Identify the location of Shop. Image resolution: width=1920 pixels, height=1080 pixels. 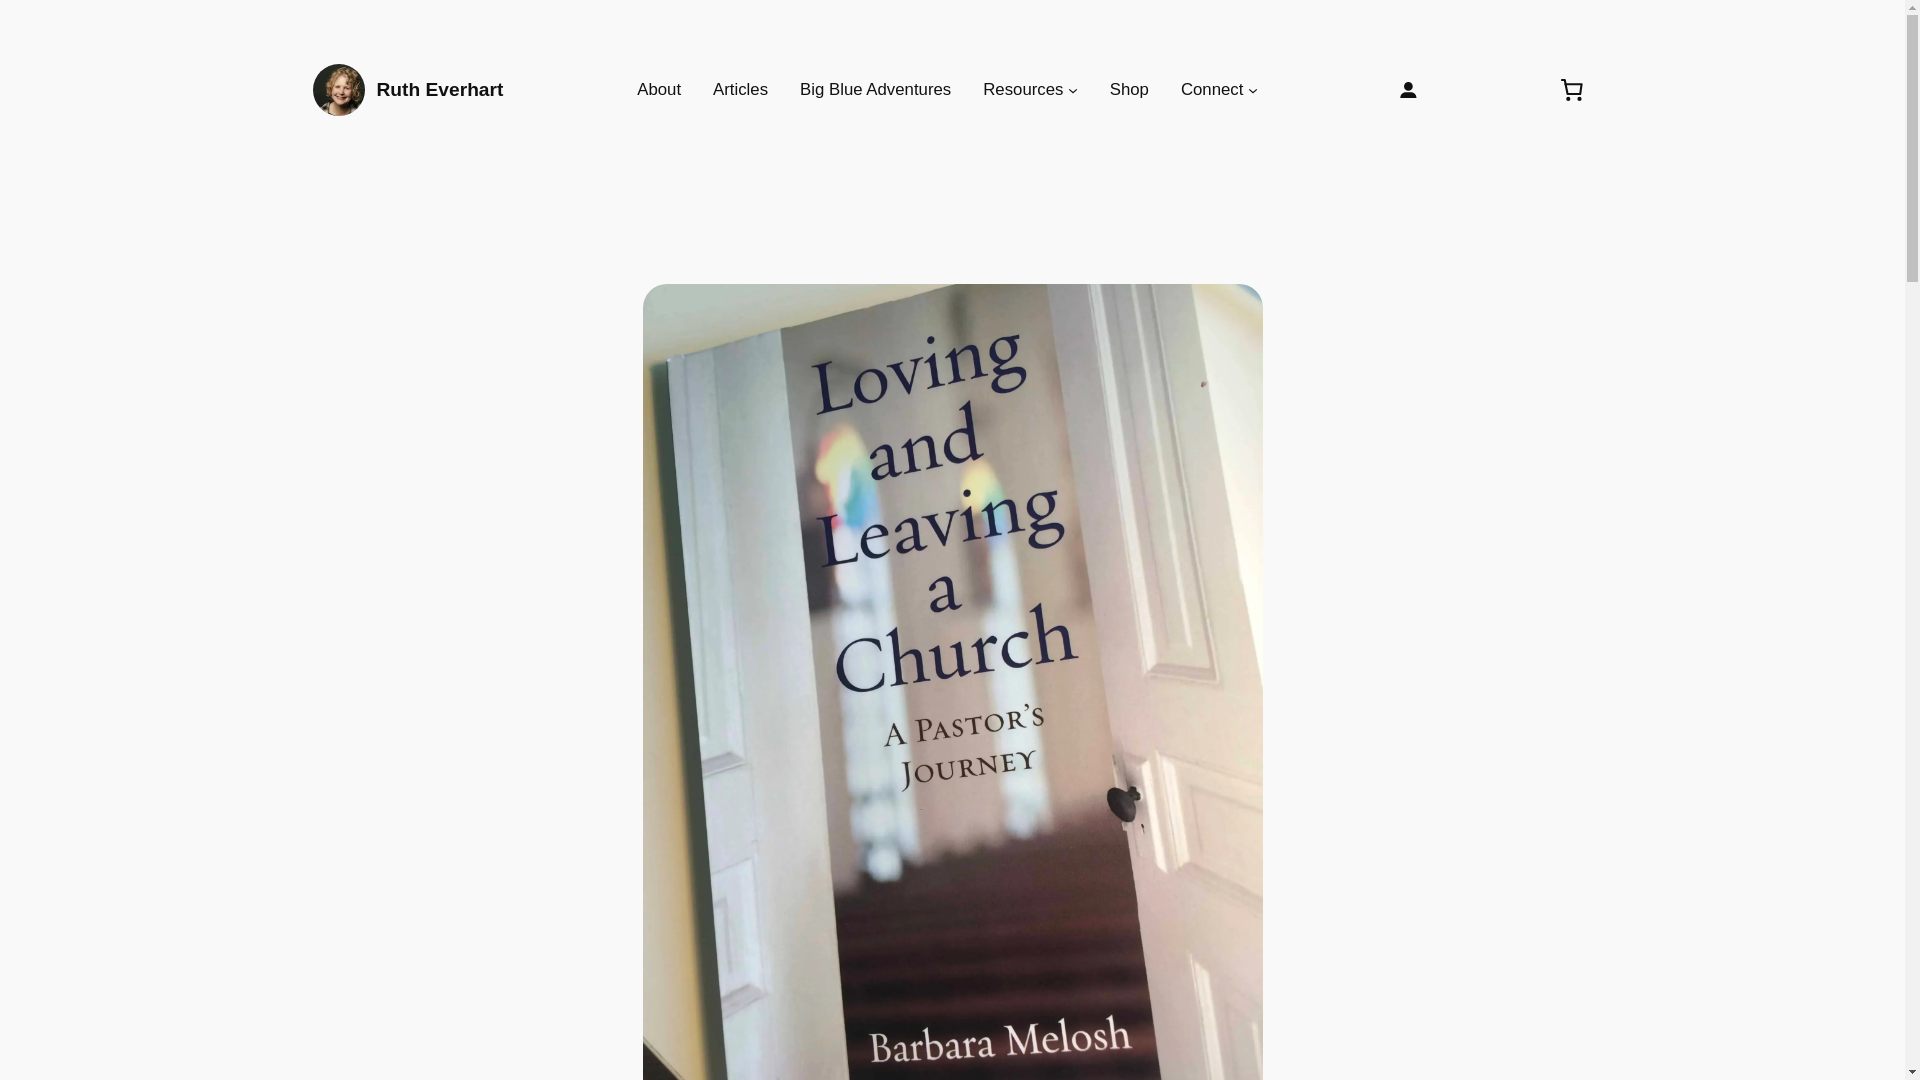
(1128, 89).